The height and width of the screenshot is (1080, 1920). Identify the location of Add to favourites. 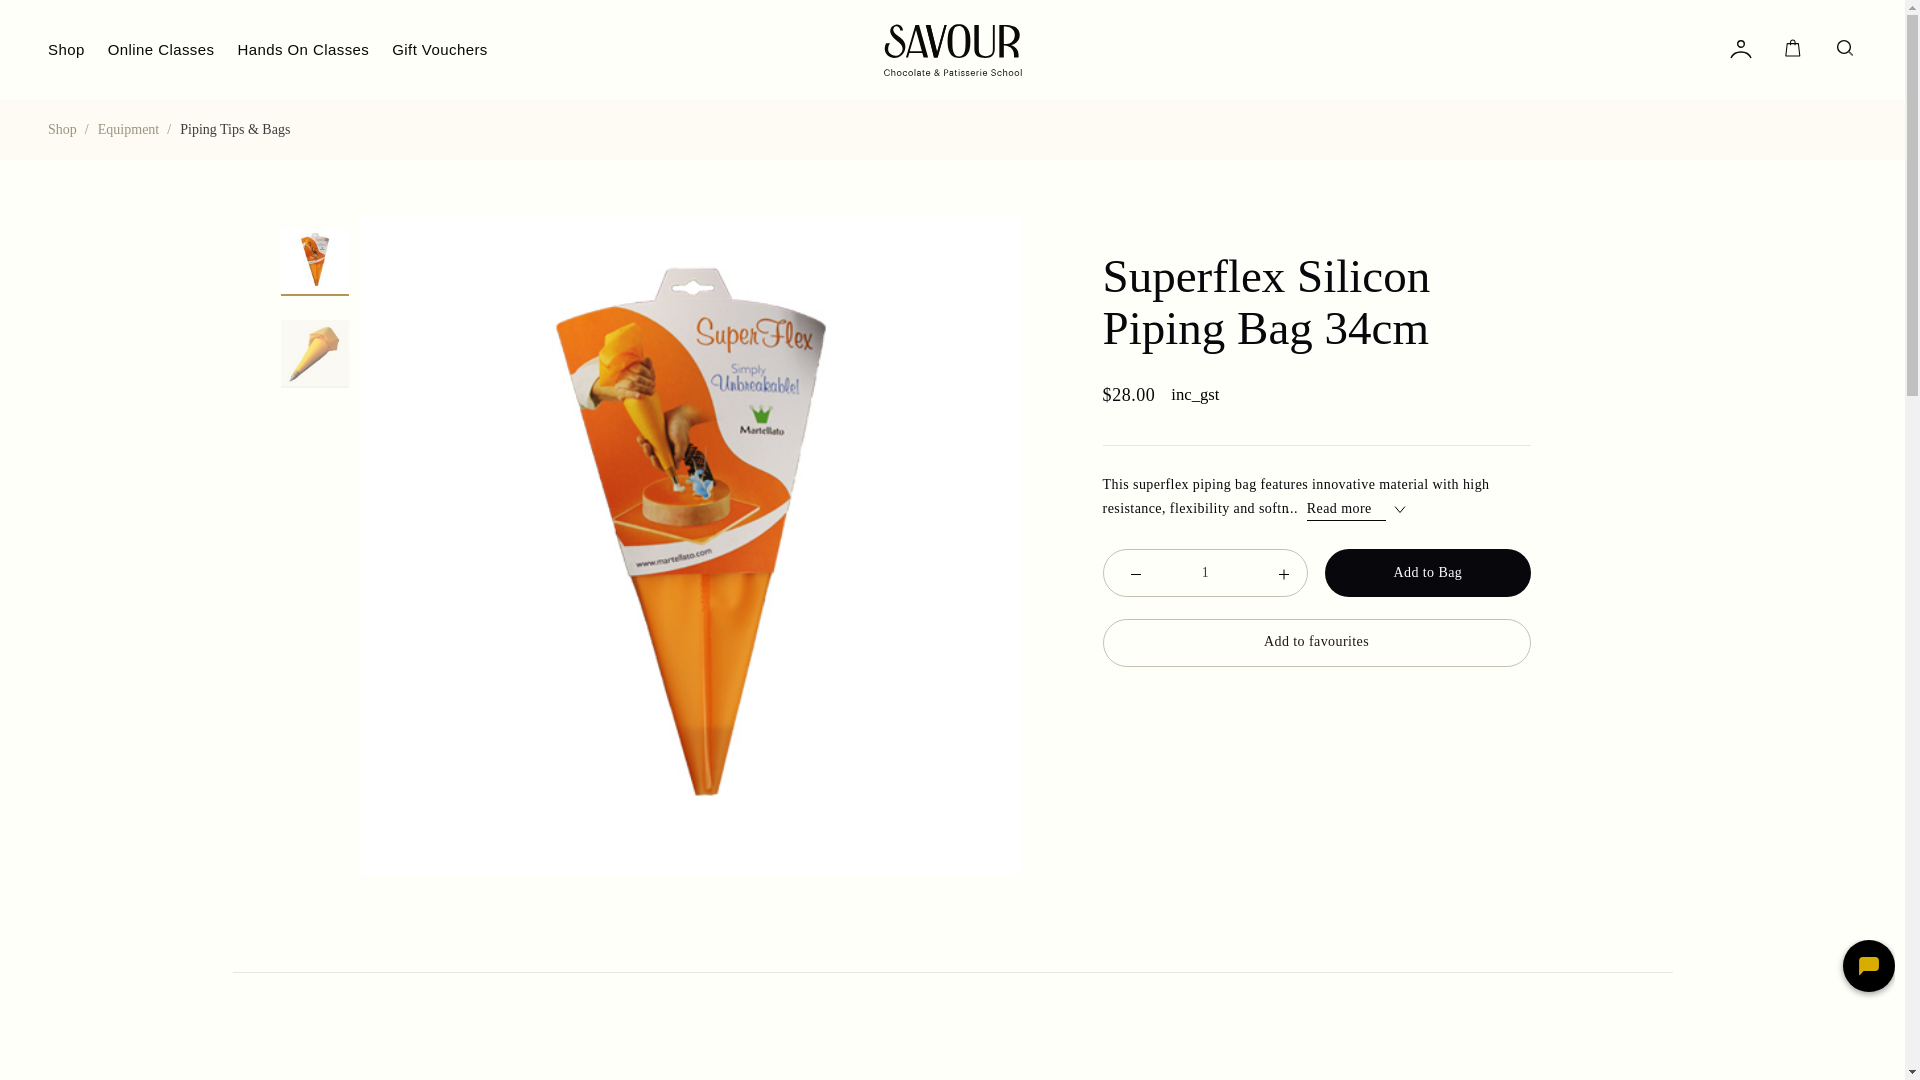
(1316, 642).